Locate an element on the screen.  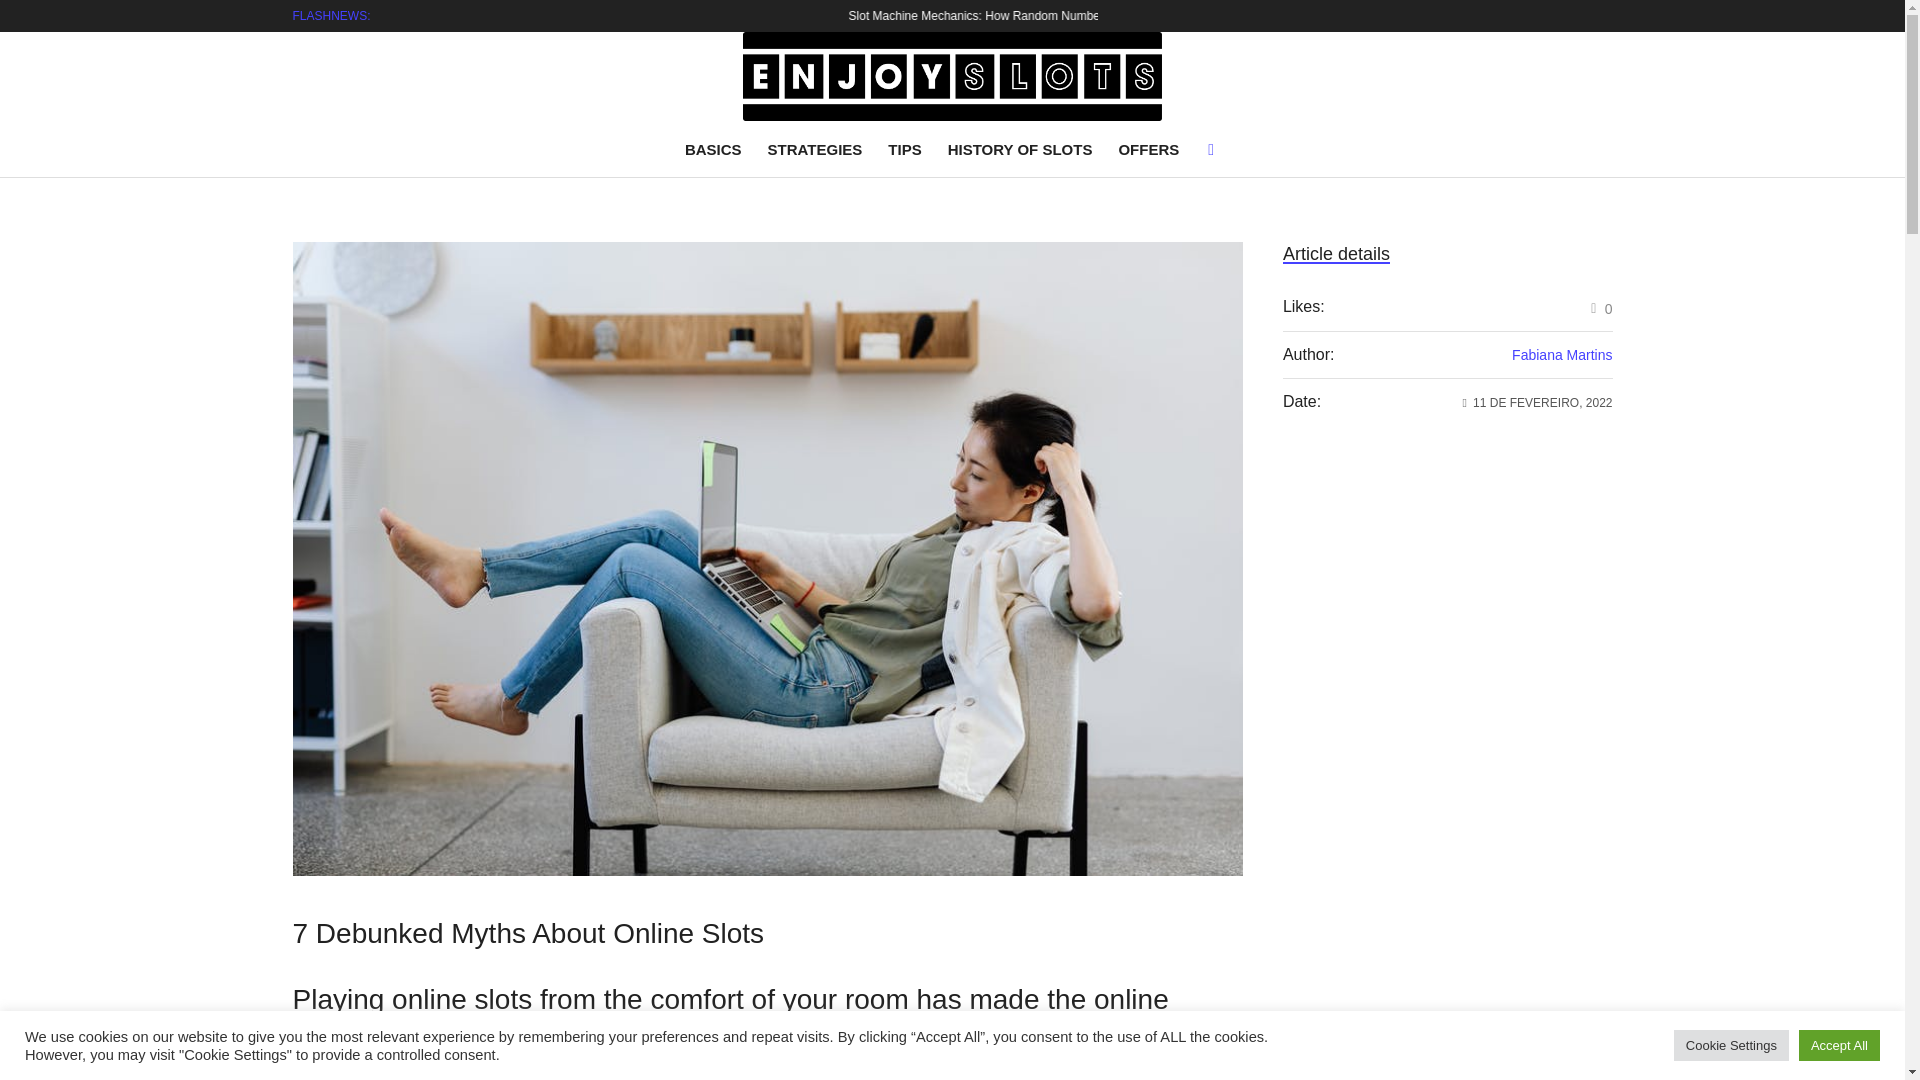
WIDGETS is located at coordinates (1497, 16).